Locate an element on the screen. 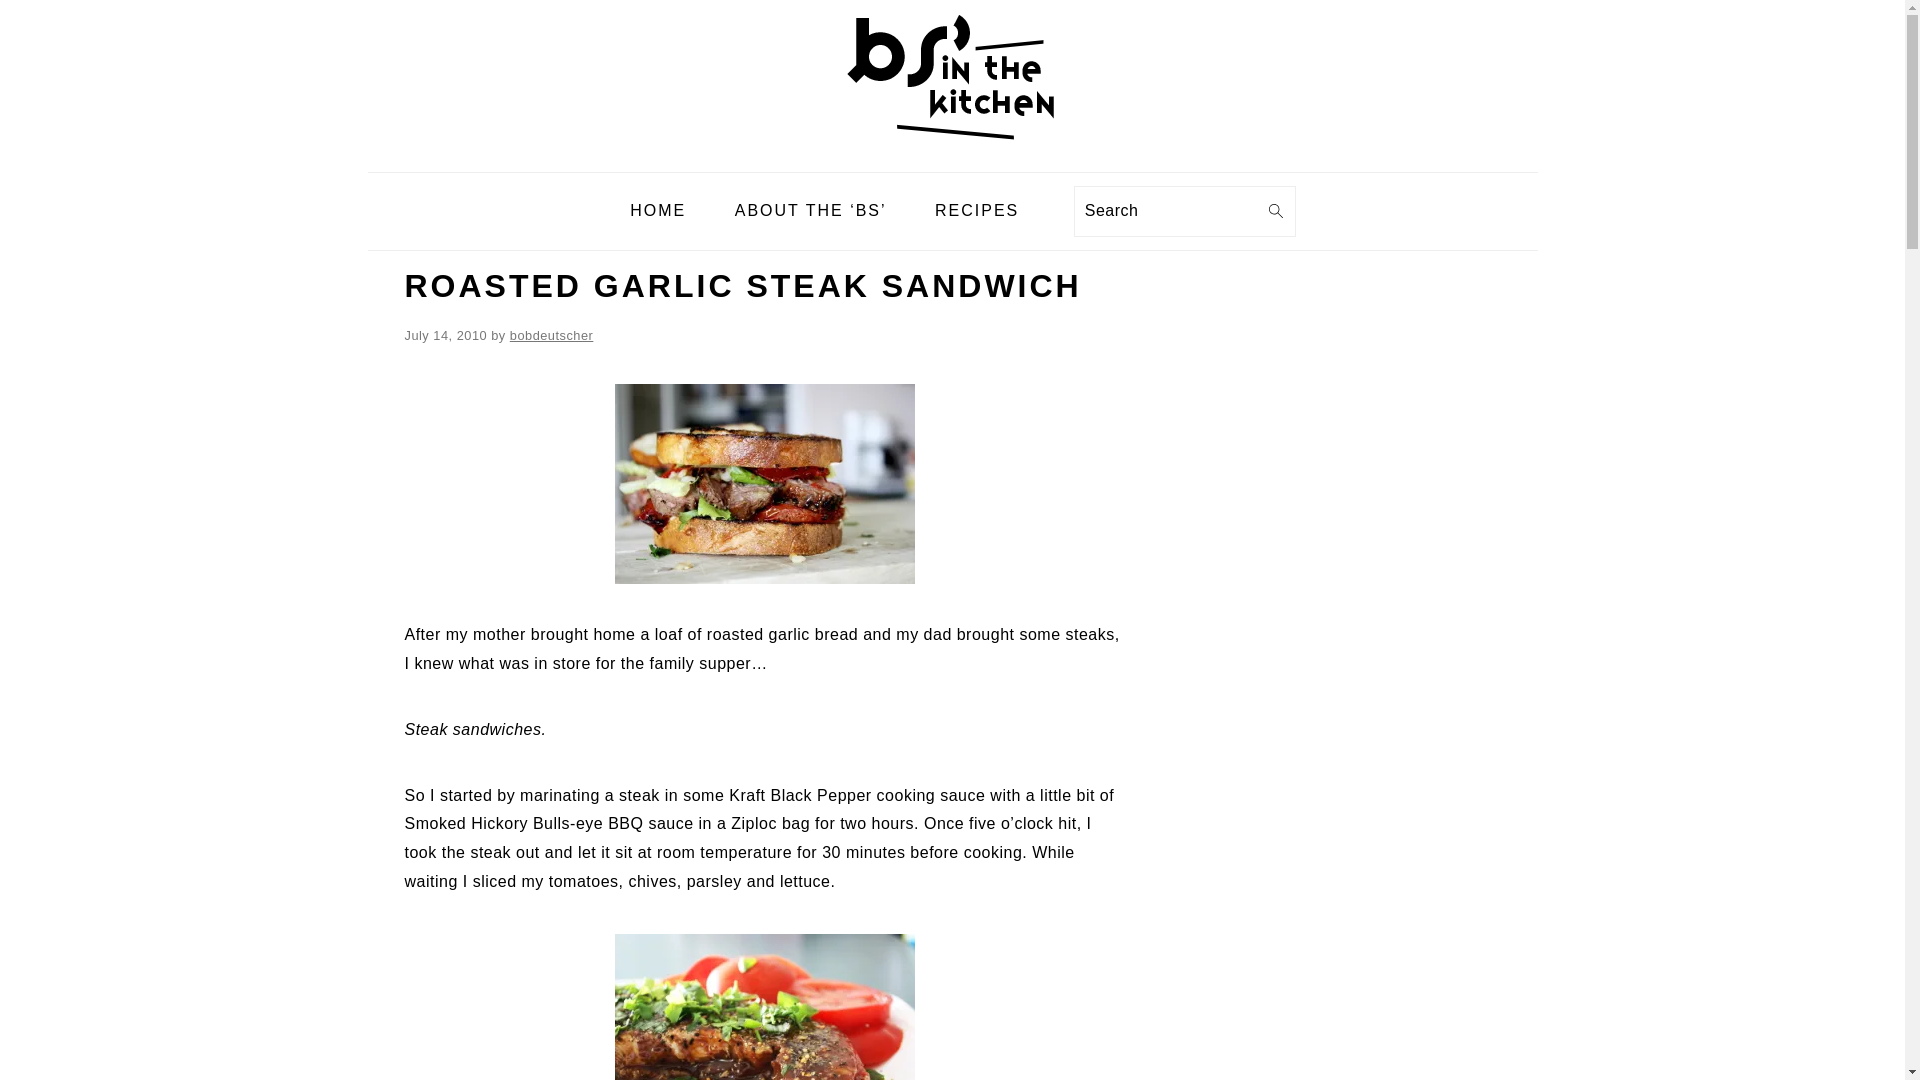 The image size is (1920, 1080). bobdeutscher is located at coordinates (552, 336).